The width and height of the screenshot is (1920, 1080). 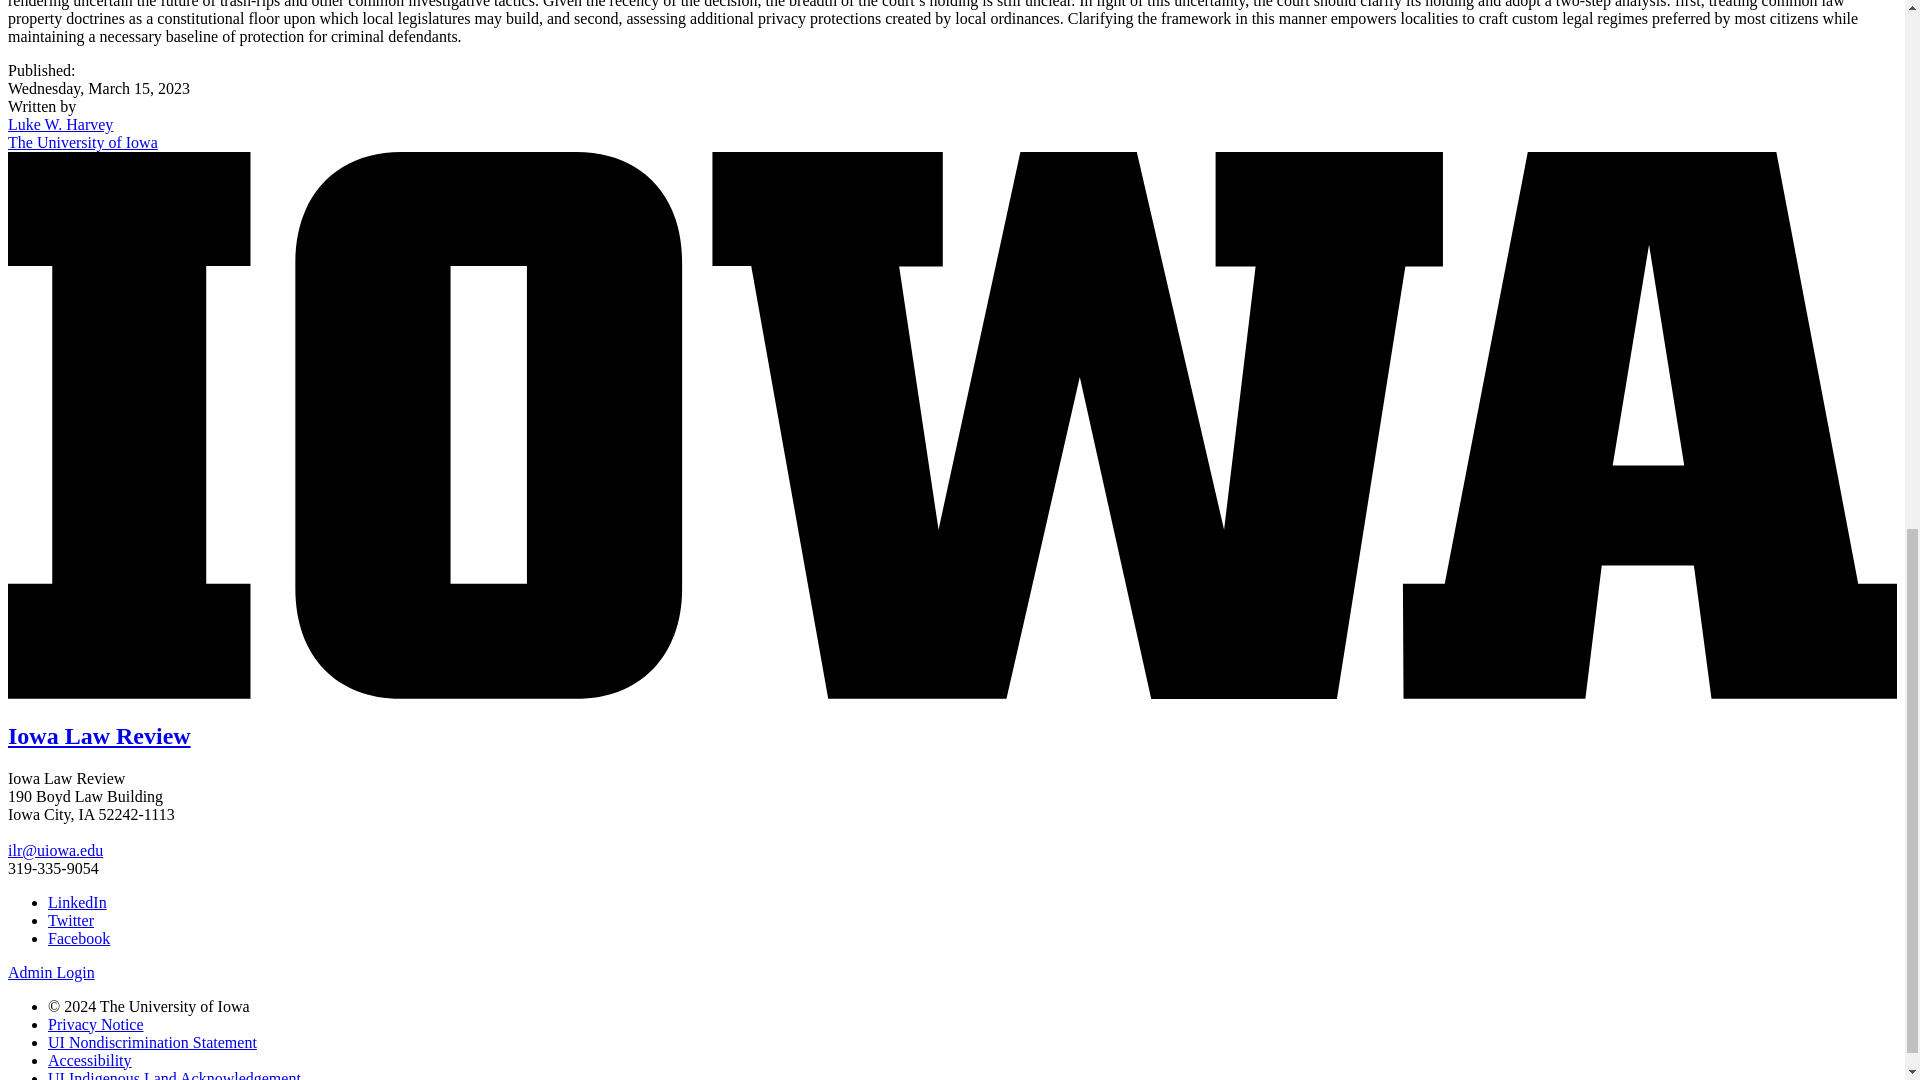 What do you see at coordinates (78, 902) in the screenshot?
I see `LinkedIn` at bounding box center [78, 902].